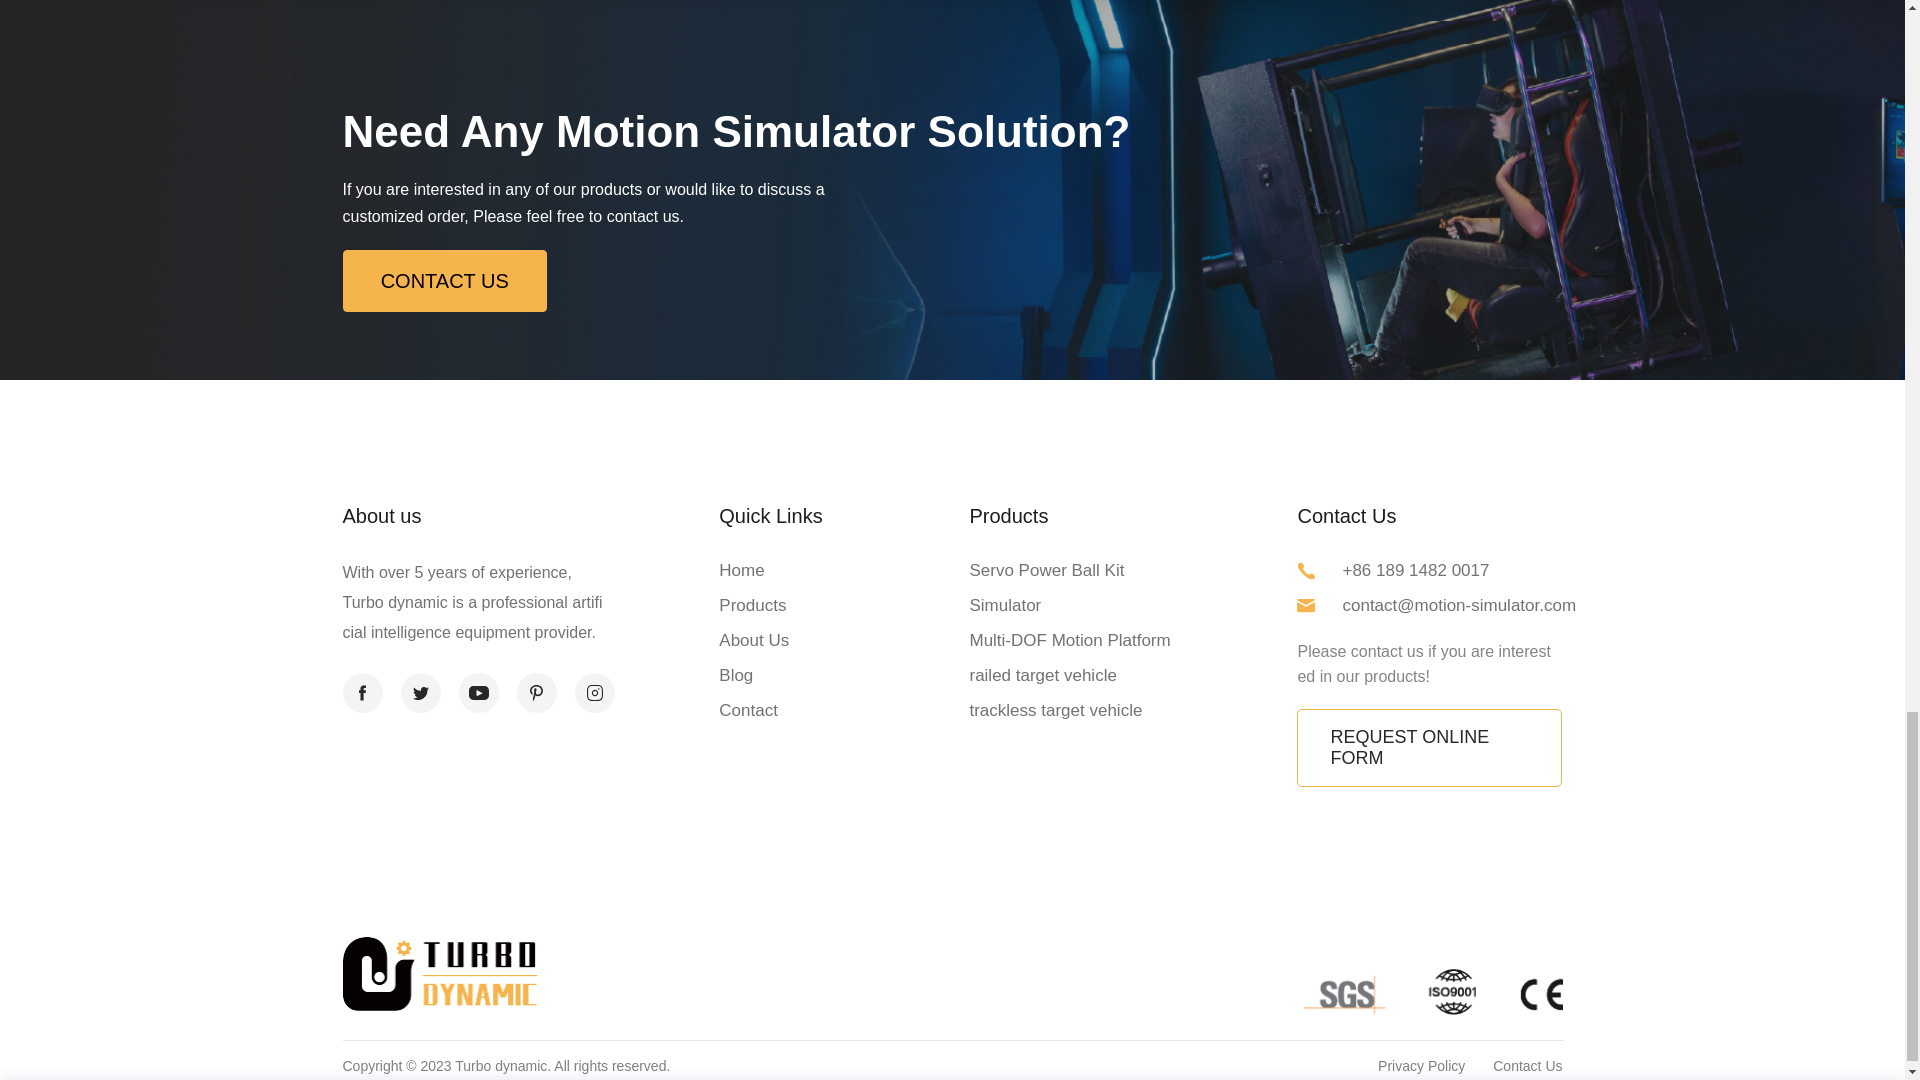 This screenshot has width=1920, height=1080. What do you see at coordinates (741, 570) in the screenshot?
I see `Home` at bounding box center [741, 570].